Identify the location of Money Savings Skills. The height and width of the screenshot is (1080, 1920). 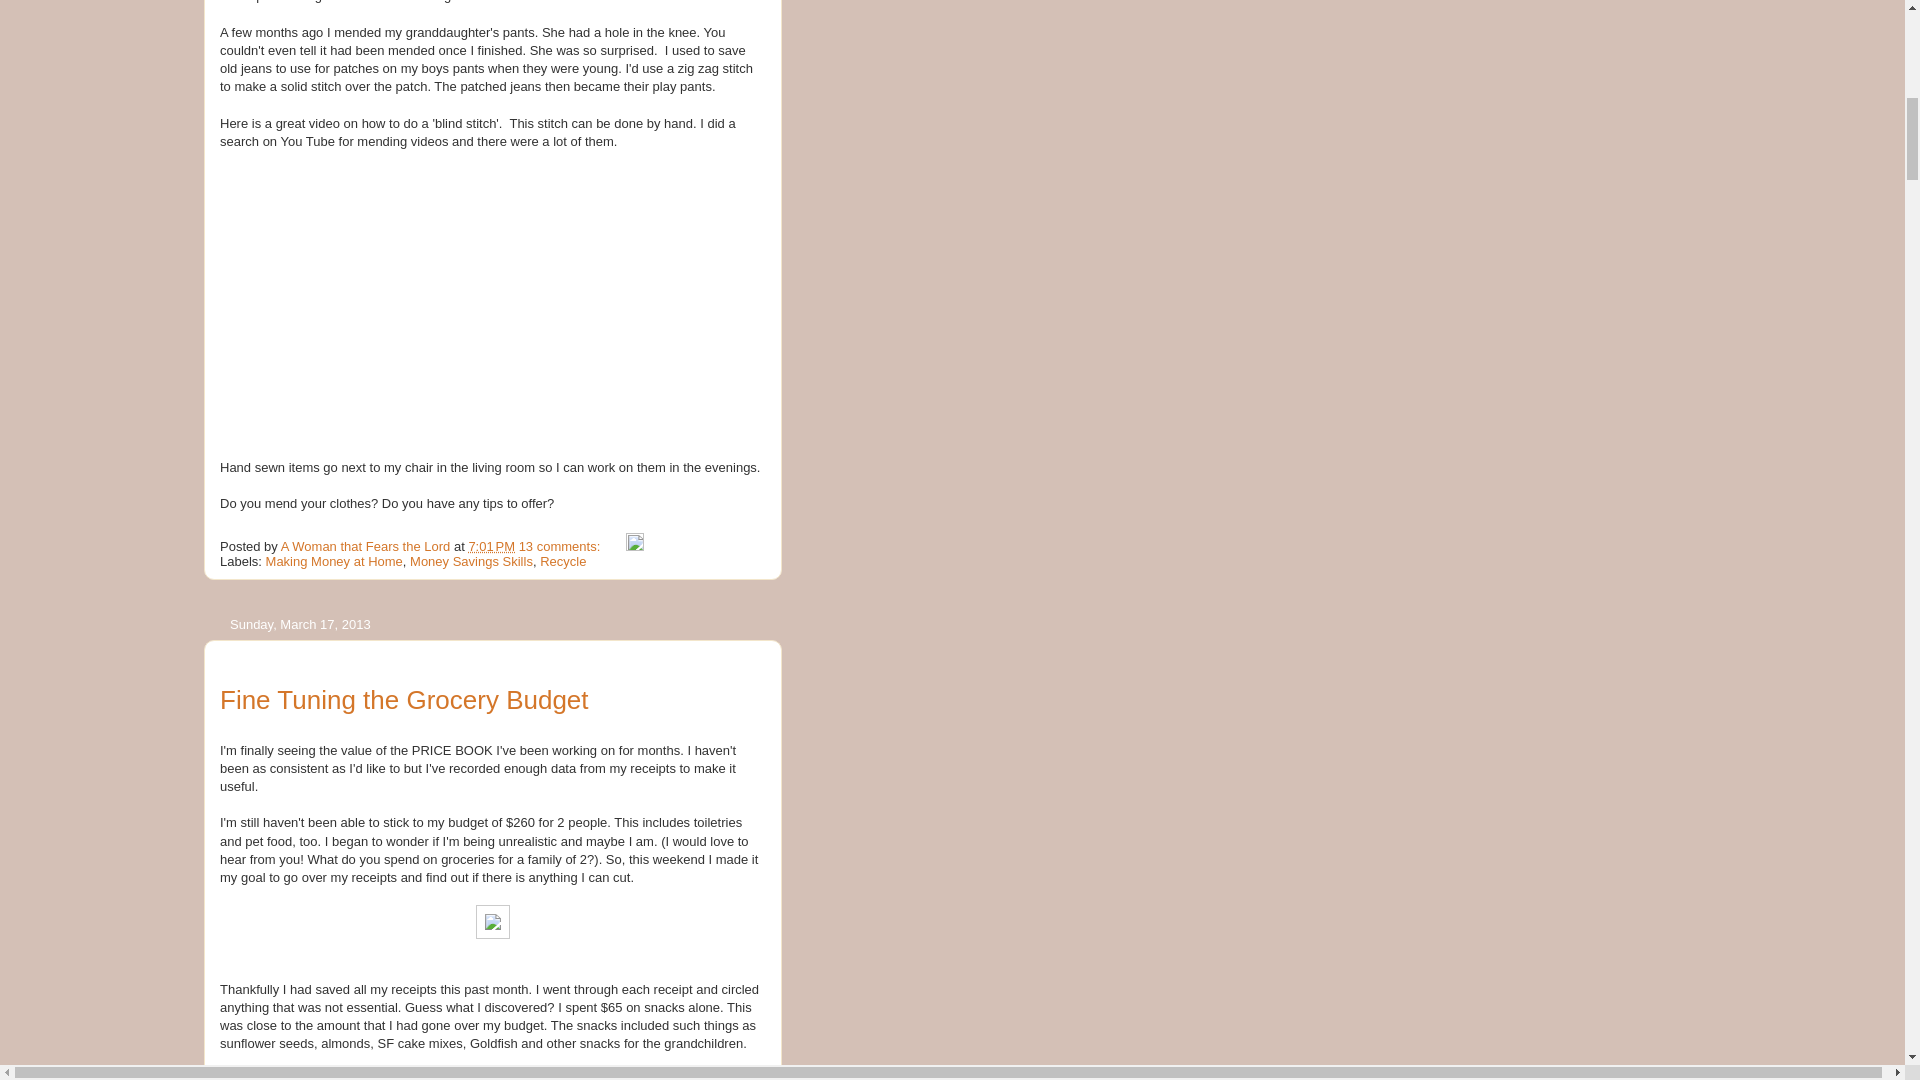
(472, 562).